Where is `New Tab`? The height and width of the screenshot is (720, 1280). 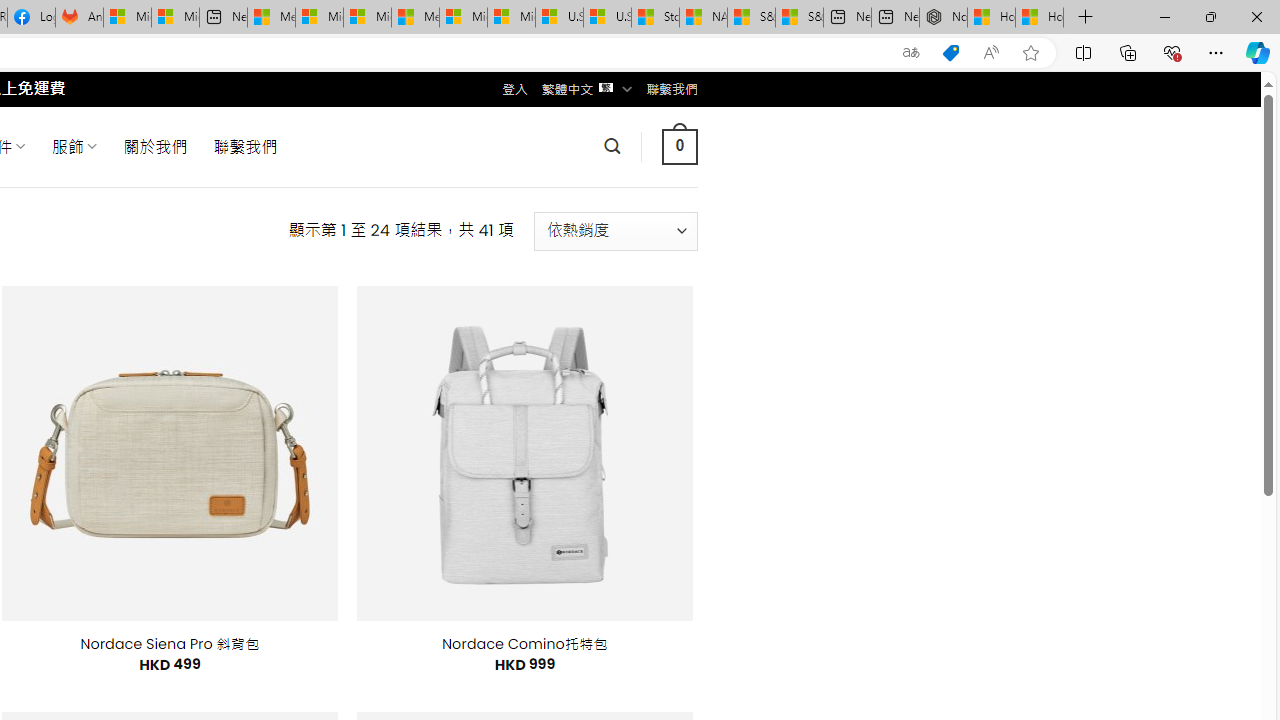 New Tab is located at coordinates (1086, 18).